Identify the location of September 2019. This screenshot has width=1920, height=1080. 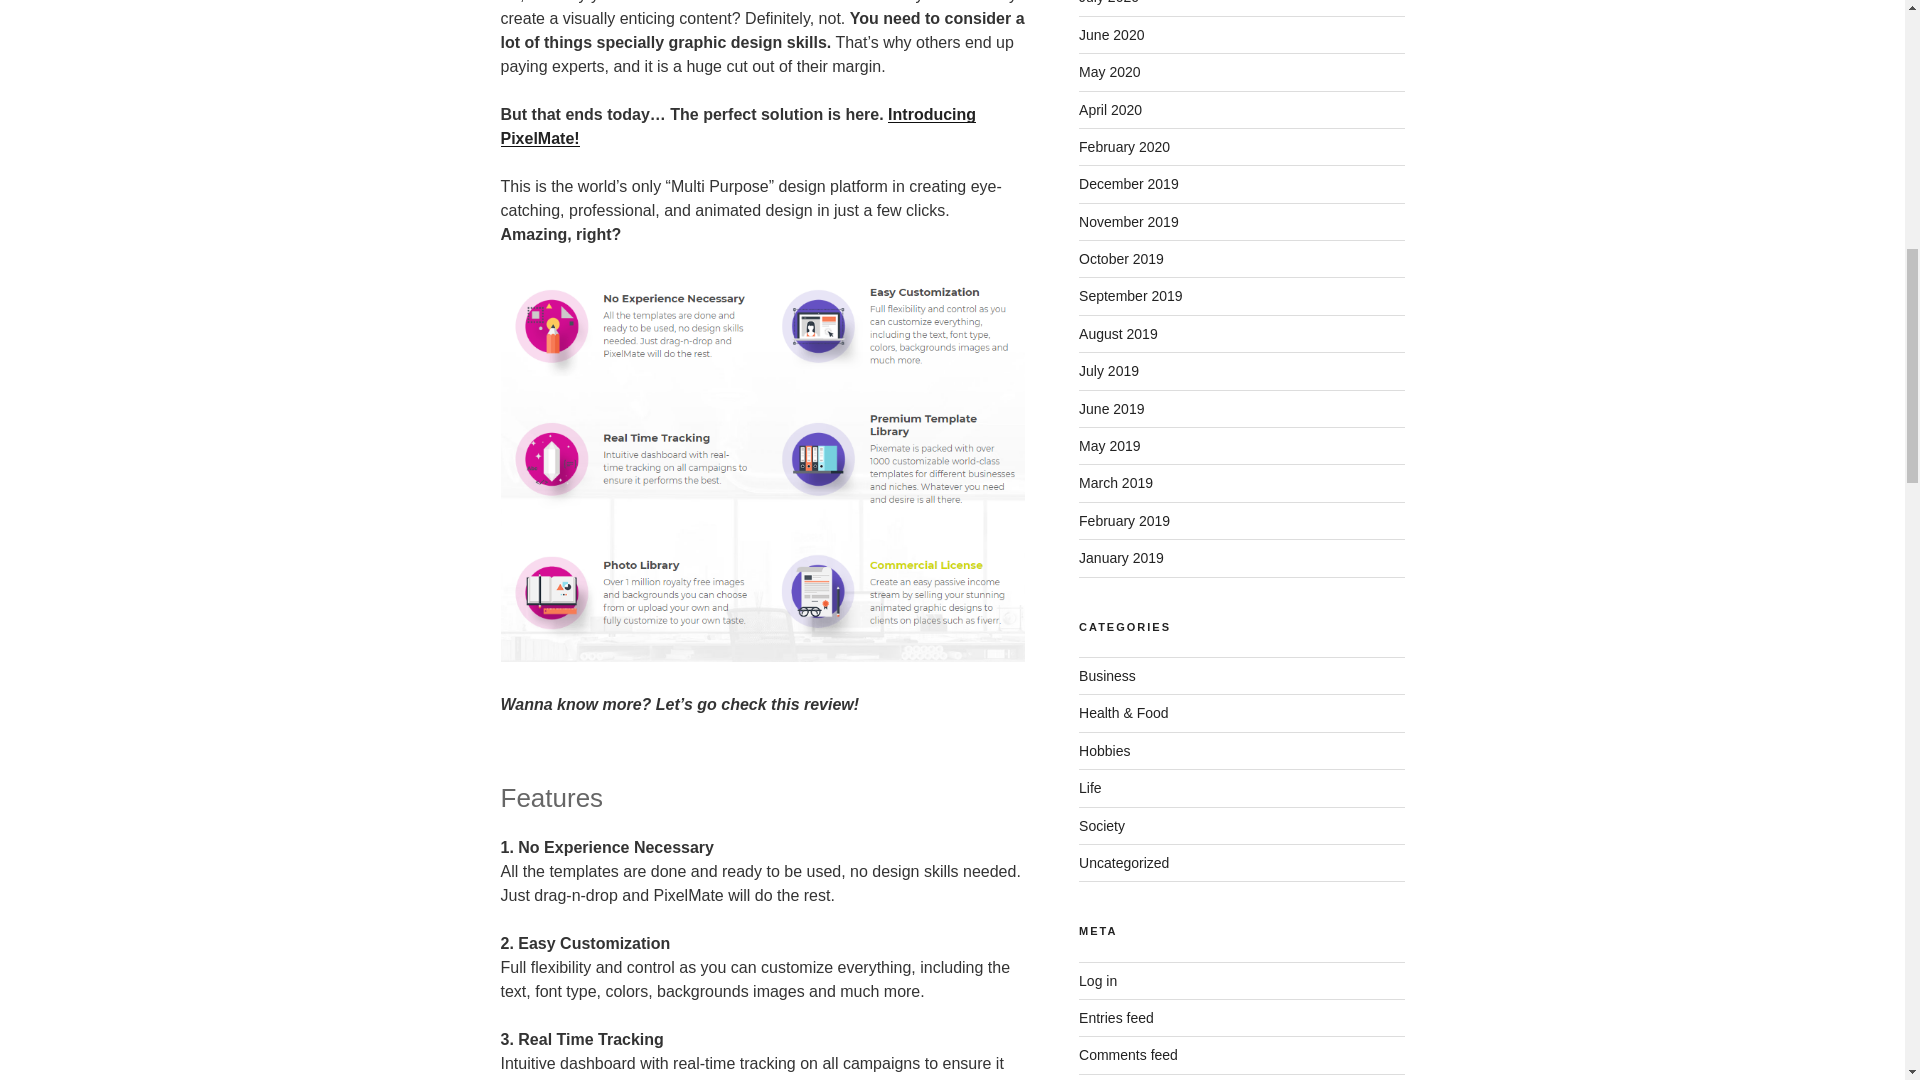
(1130, 296).